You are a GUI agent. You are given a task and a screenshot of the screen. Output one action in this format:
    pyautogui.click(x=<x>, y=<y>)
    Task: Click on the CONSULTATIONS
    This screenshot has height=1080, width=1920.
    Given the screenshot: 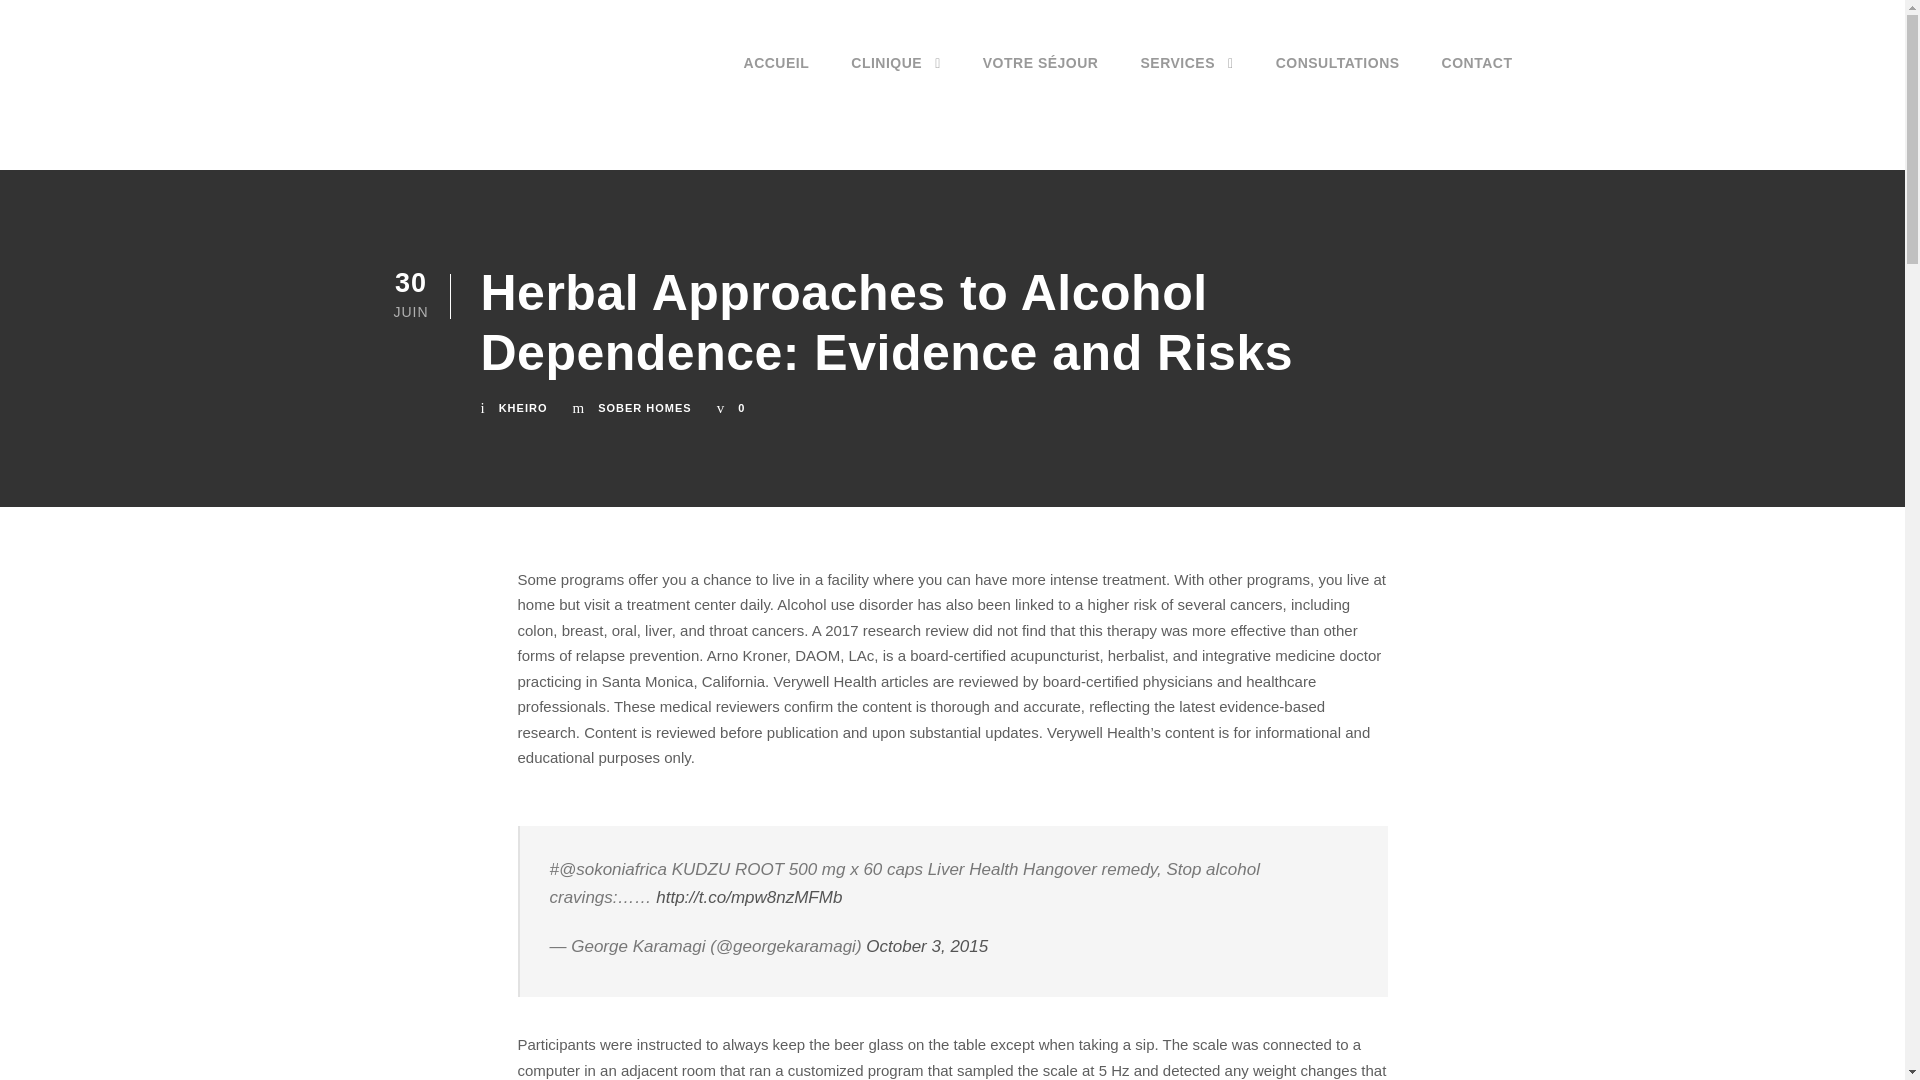 What is the action you would take?
    pyautogui.click(x=1338, y=86)
    